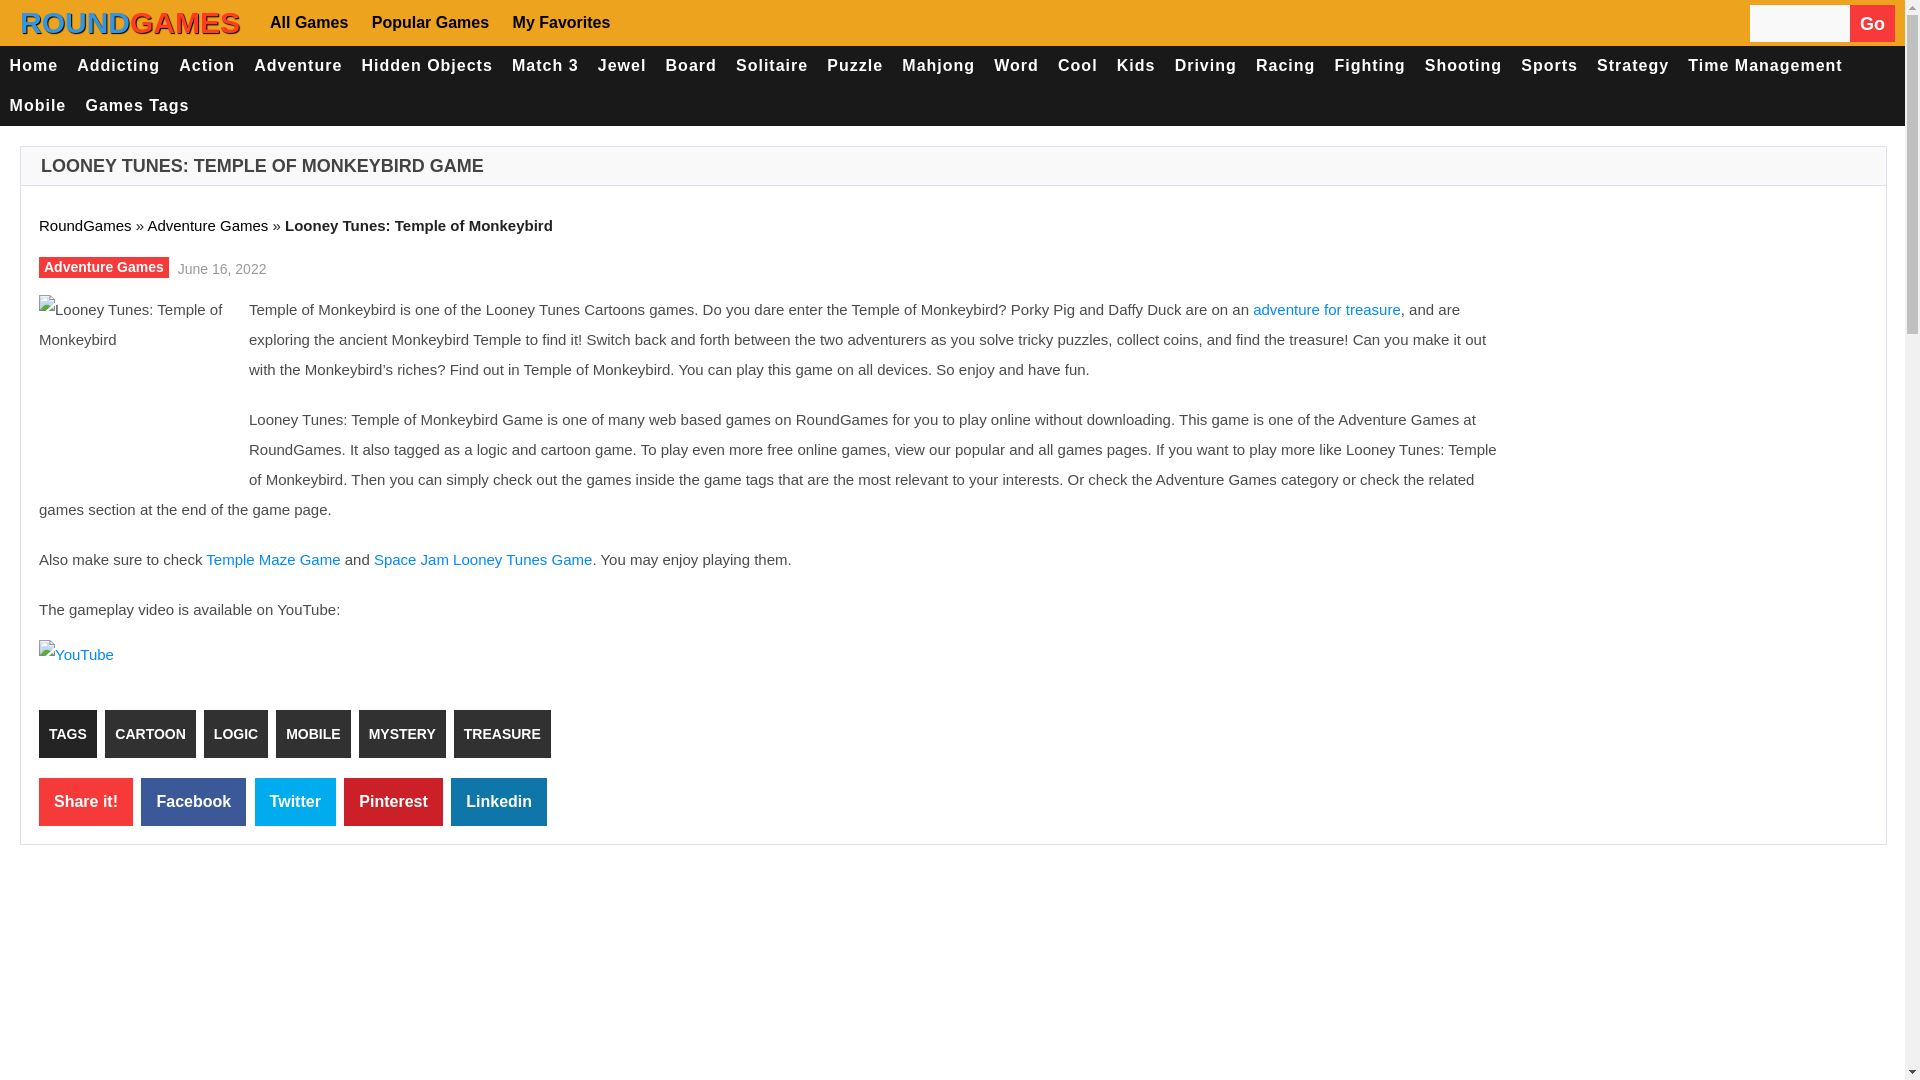 Image resolution: width=1920 pixels, height=1080 pixels. I want to click on Go, so click(1478, 17).